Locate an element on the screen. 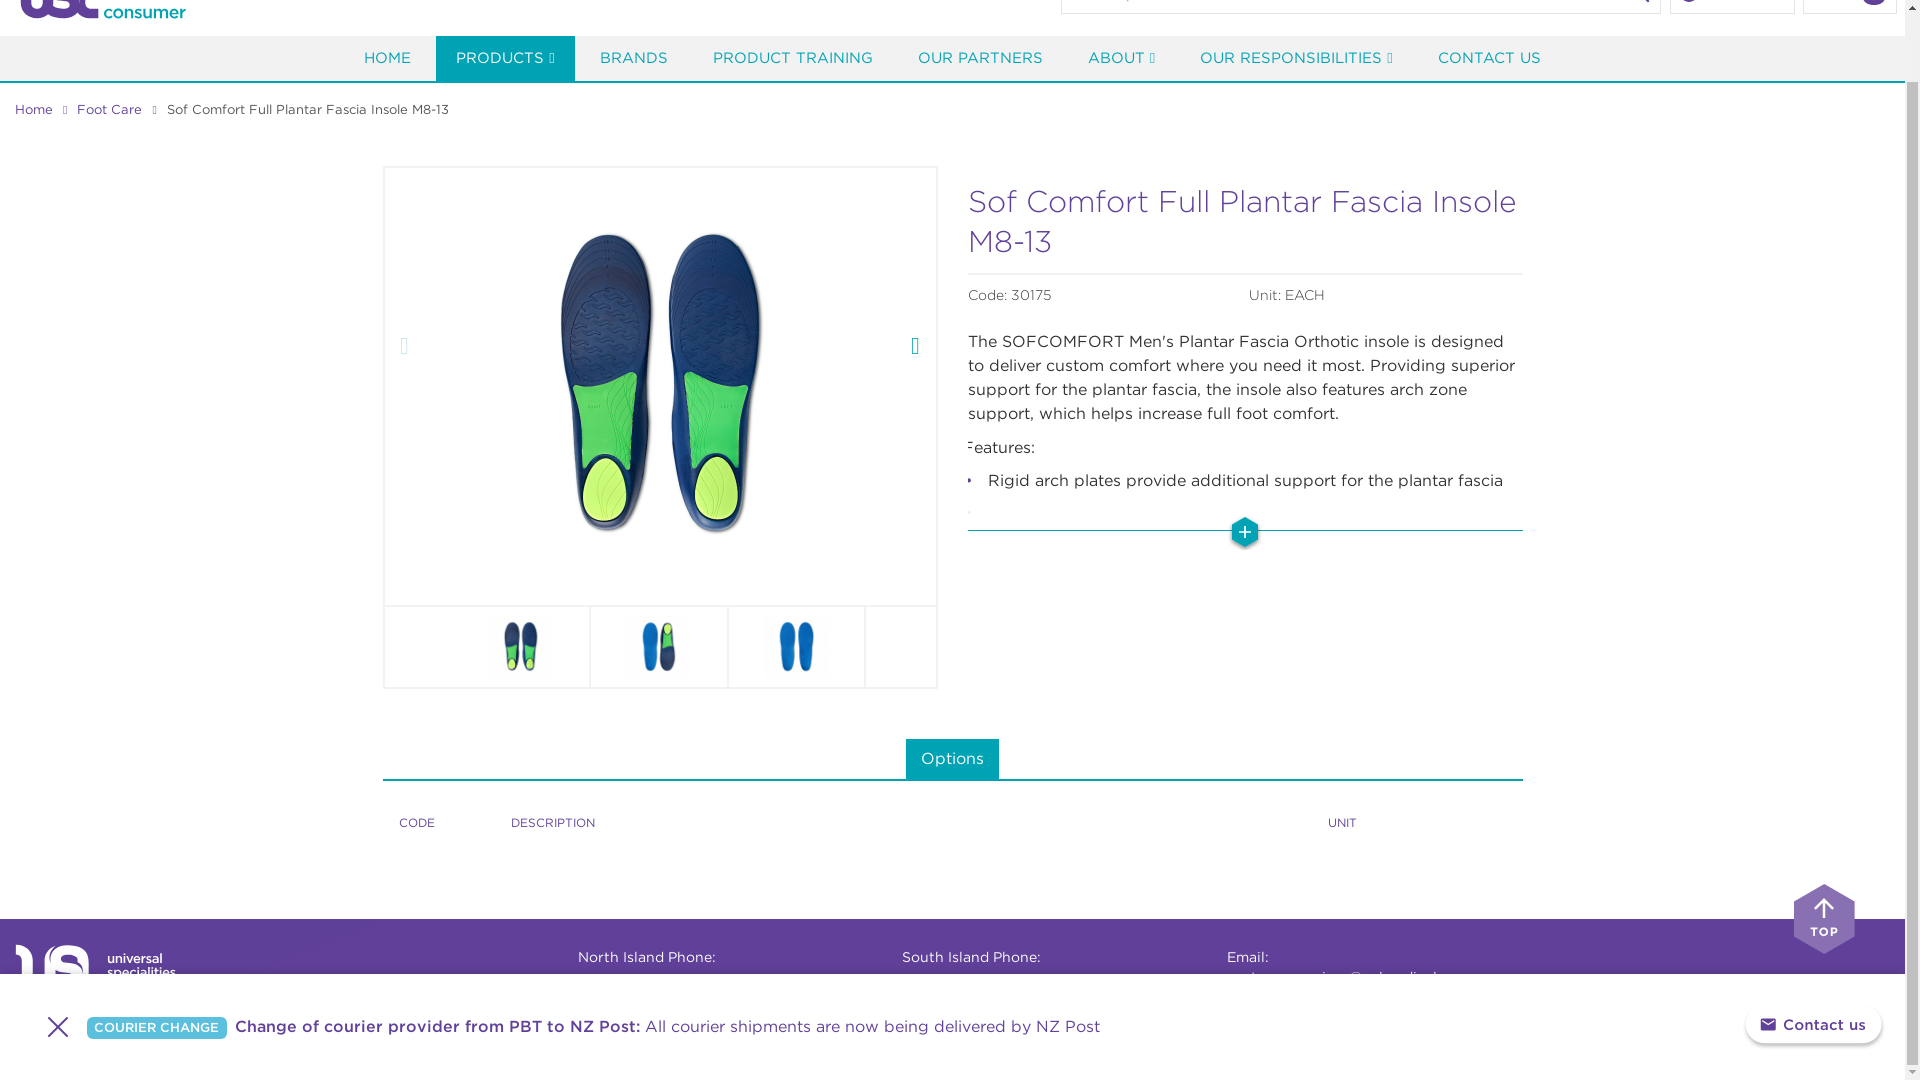 The height and width of the screenshot is (1080, 1920). QUOTE 0 is located at coordinates (1849, 7).